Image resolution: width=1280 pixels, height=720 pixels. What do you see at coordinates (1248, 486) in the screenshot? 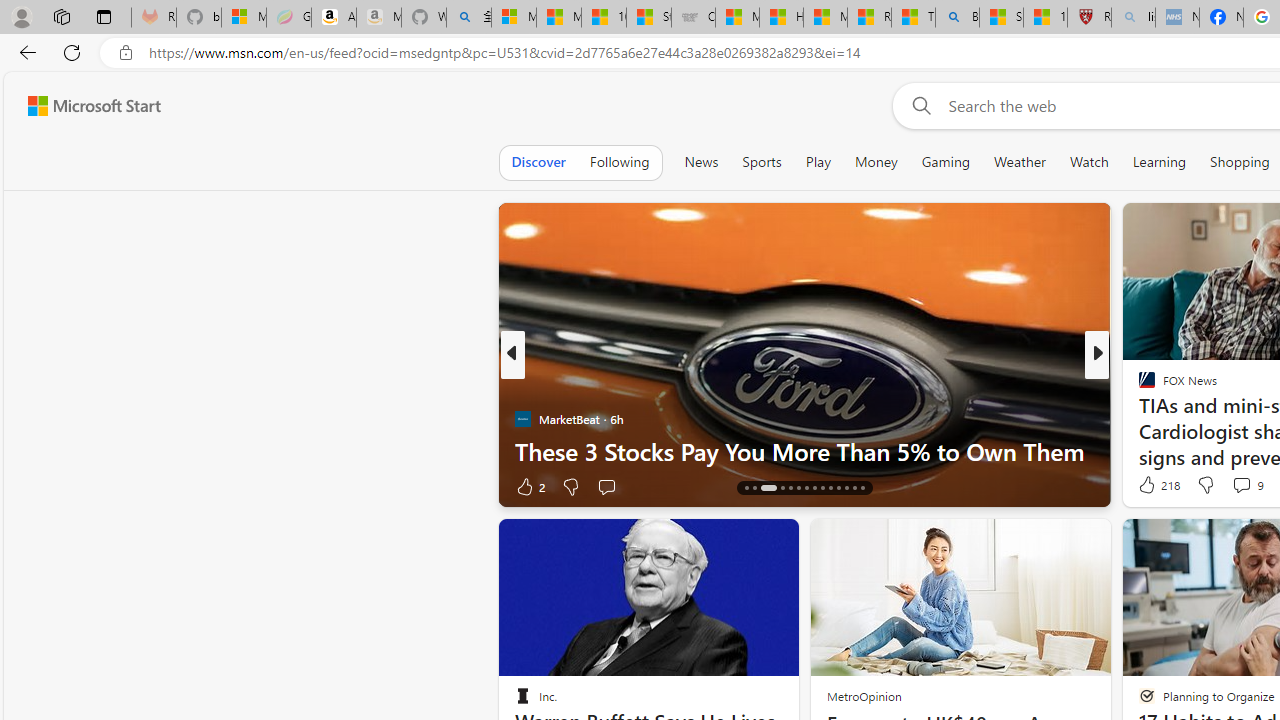
I see `View comments 167 Comment` at bounding box center [1248, 486].